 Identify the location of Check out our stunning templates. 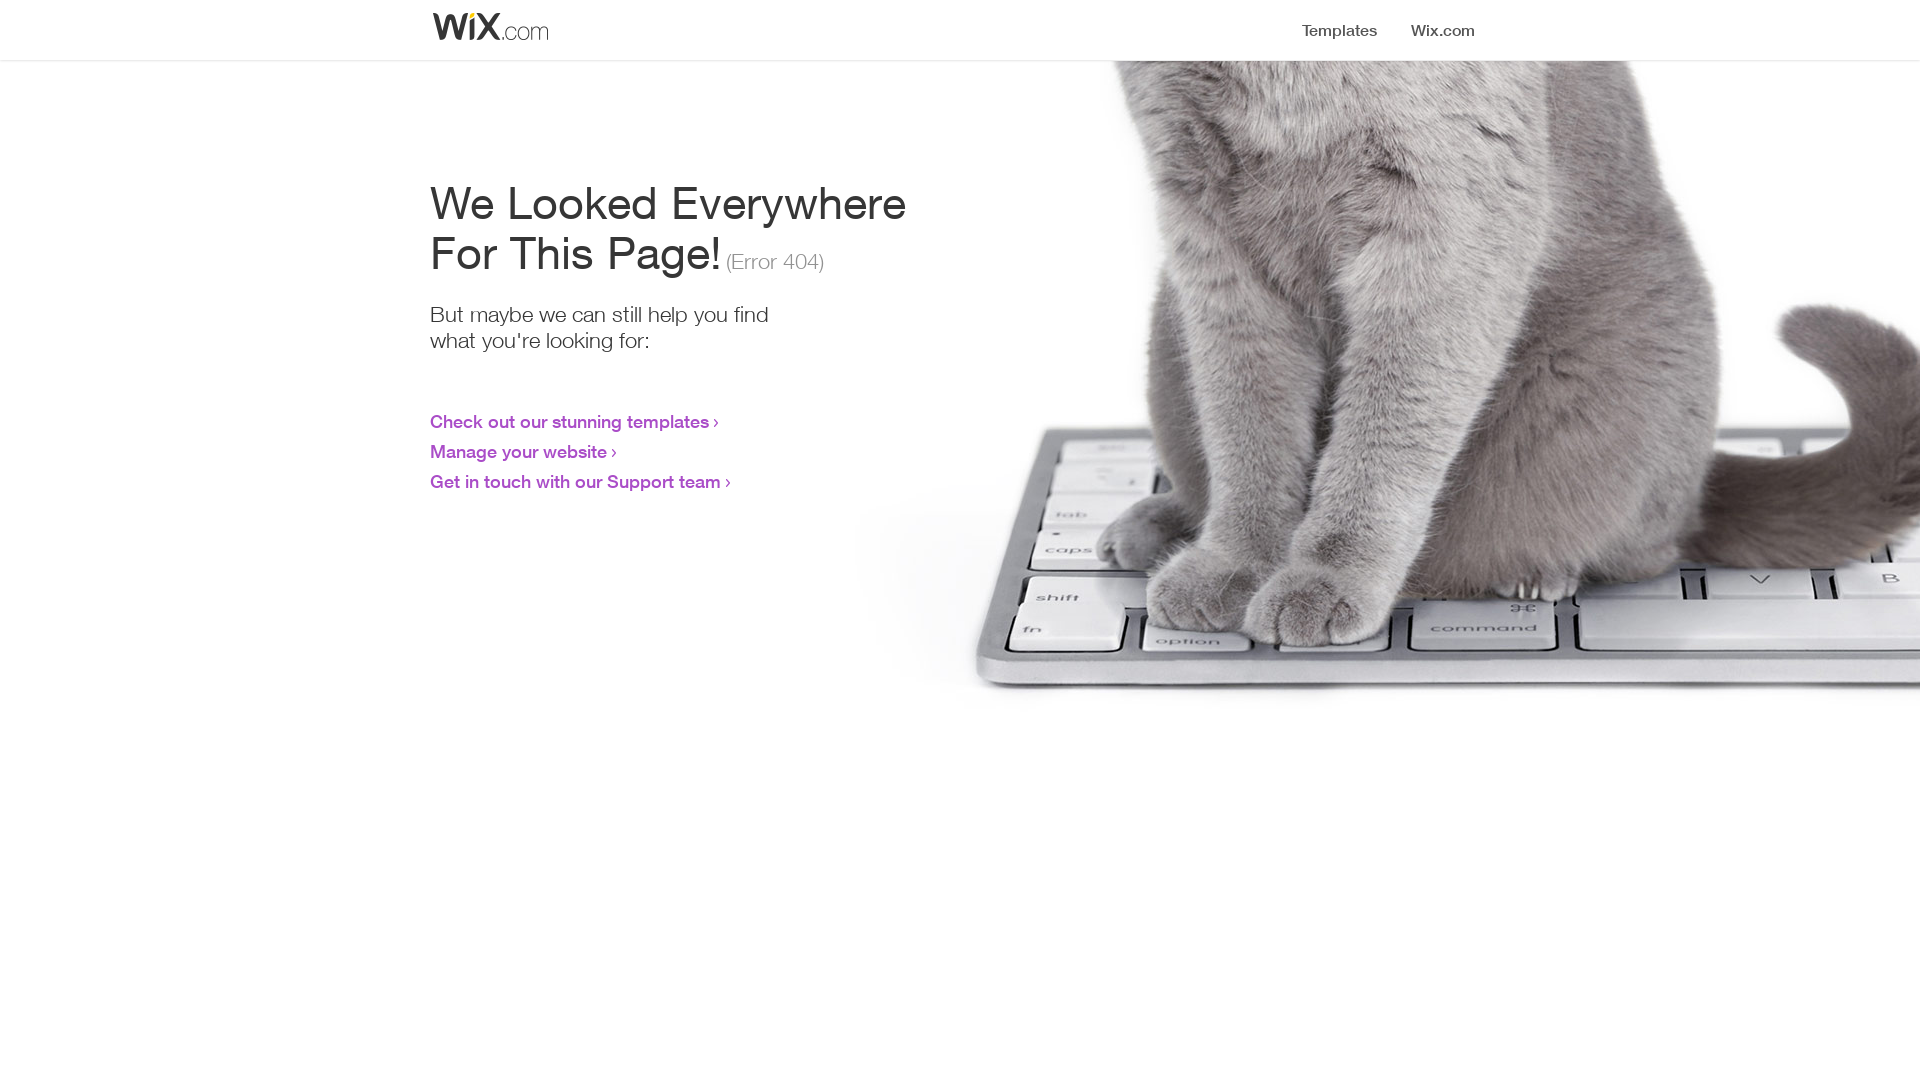
(570, 421).